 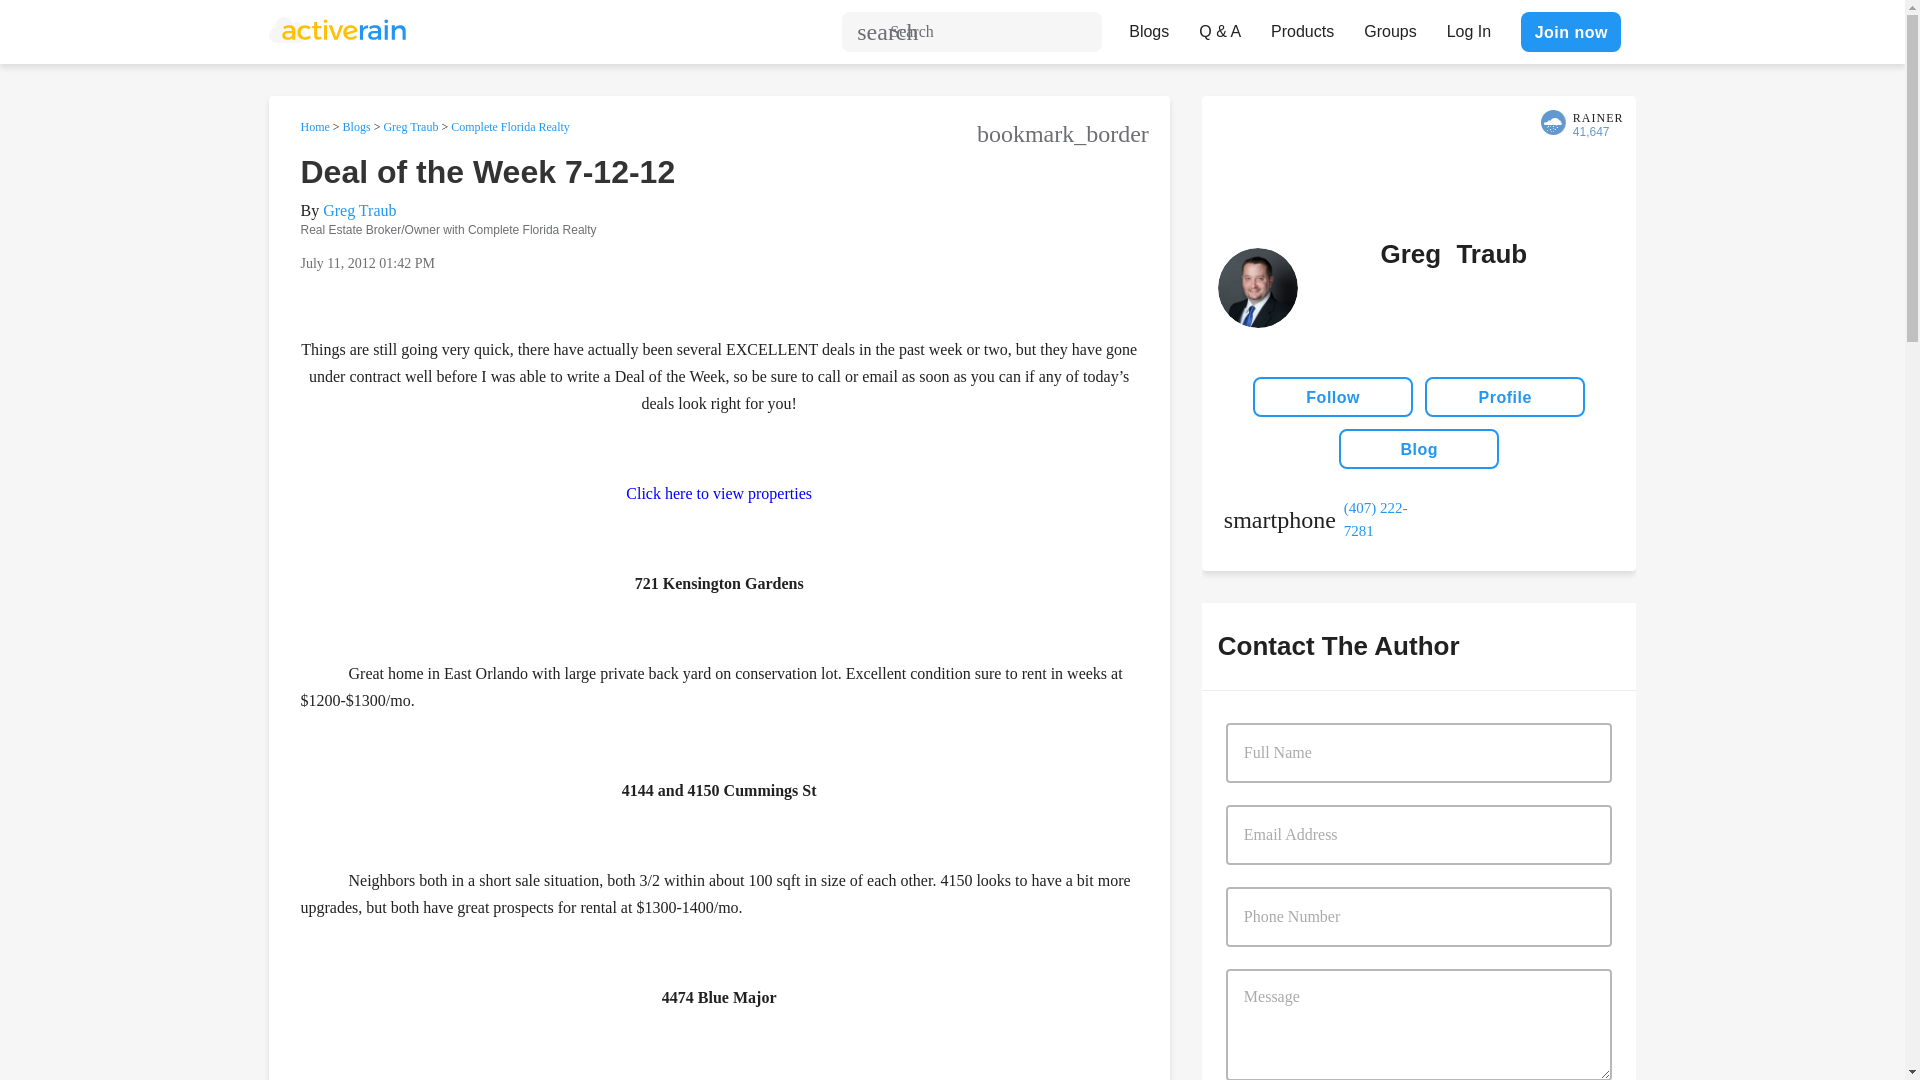 I want to click on Click here to view properties, so click(x=718, y=492).